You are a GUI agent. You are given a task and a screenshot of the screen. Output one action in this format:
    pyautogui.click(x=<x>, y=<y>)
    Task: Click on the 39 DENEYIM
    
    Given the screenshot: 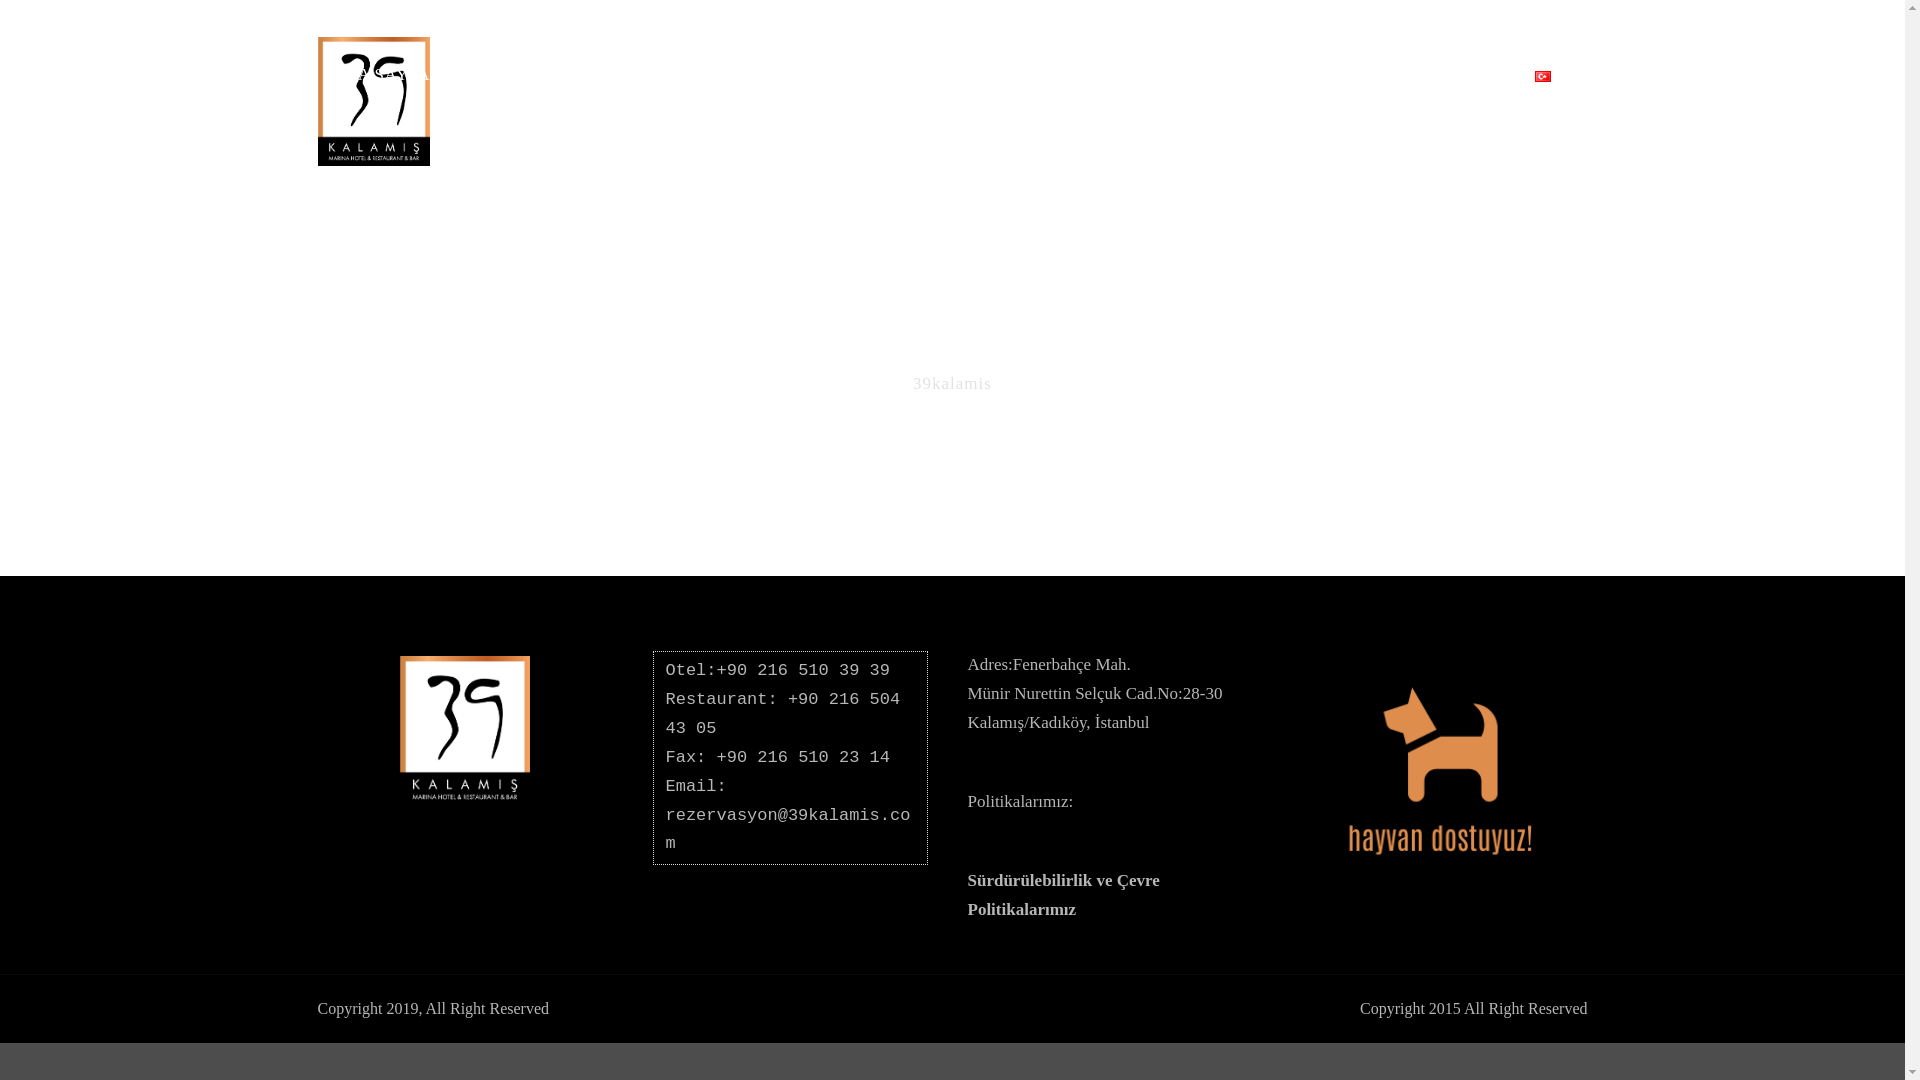 What is the action you would take?
    pyautogui.click(x=1326, y=87)
    